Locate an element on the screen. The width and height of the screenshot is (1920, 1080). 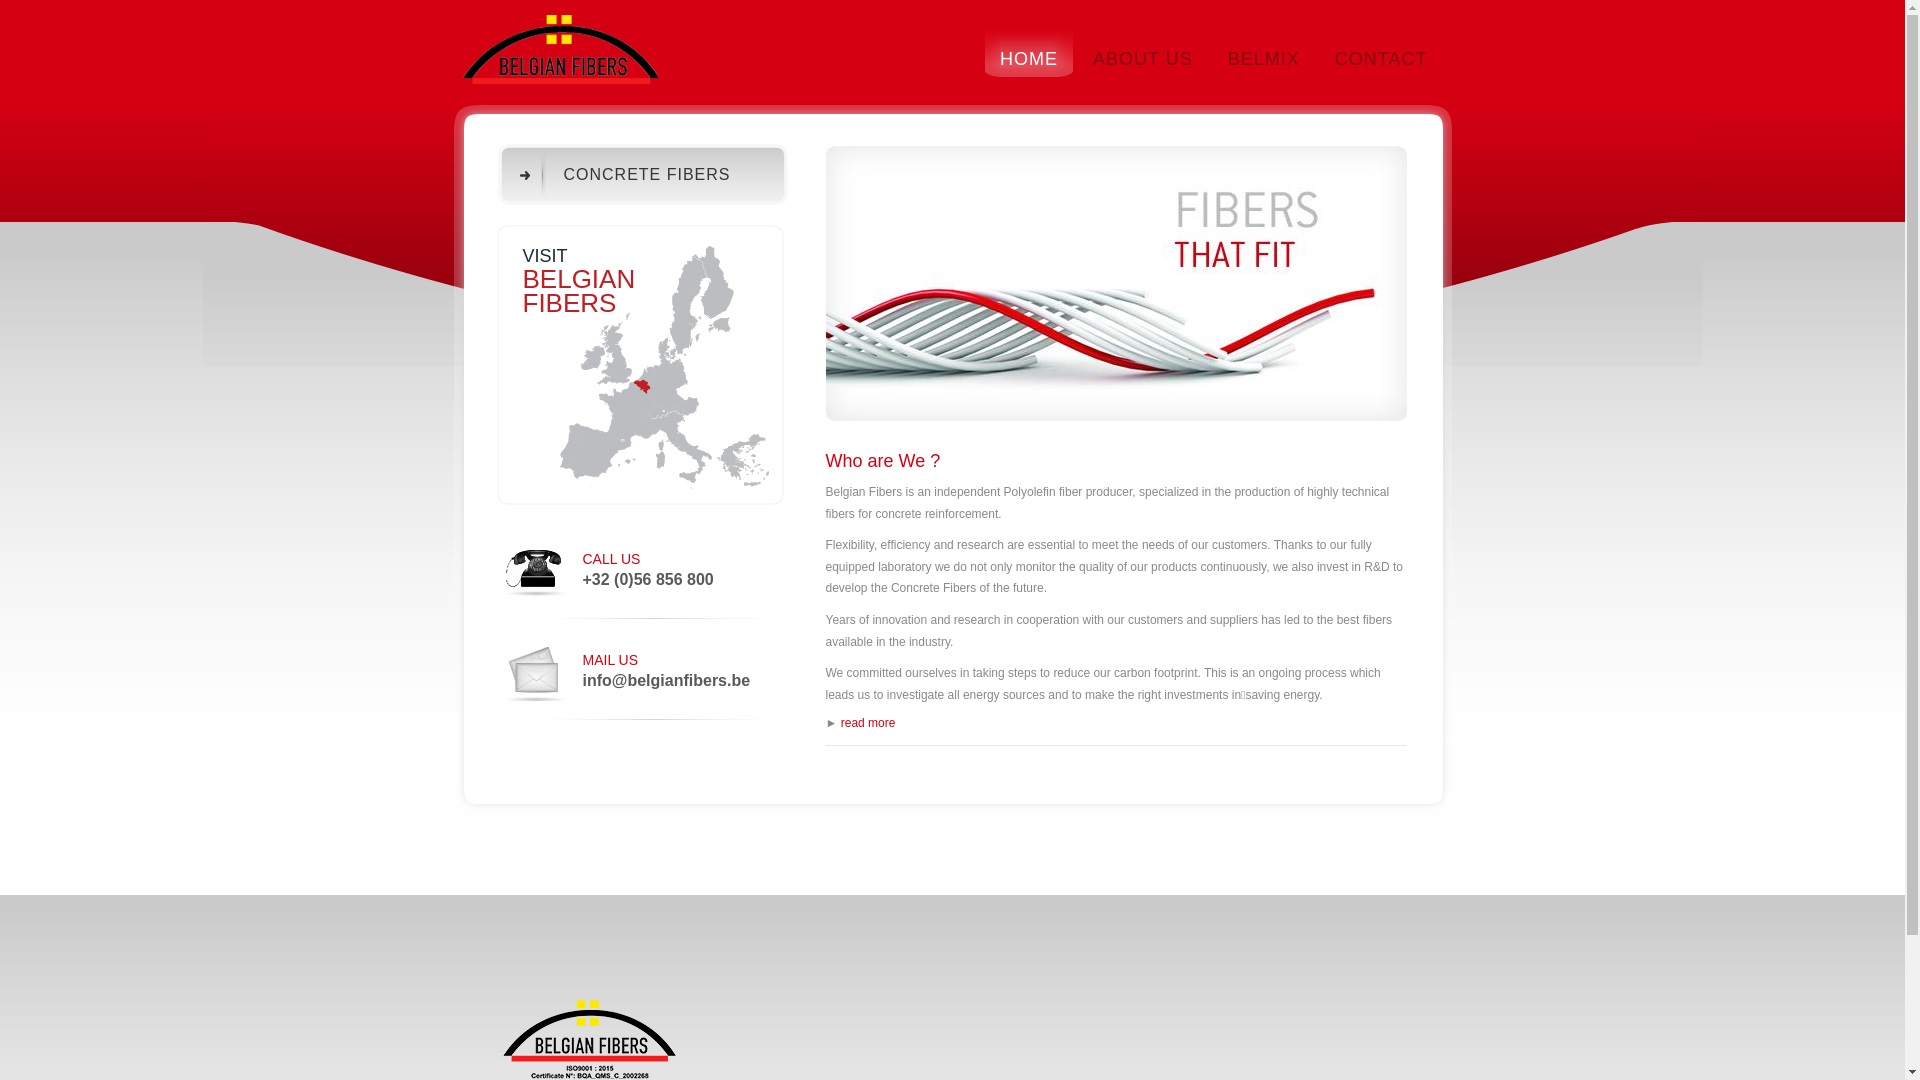
Belgian Fibers is located at coordinates (562, 58).